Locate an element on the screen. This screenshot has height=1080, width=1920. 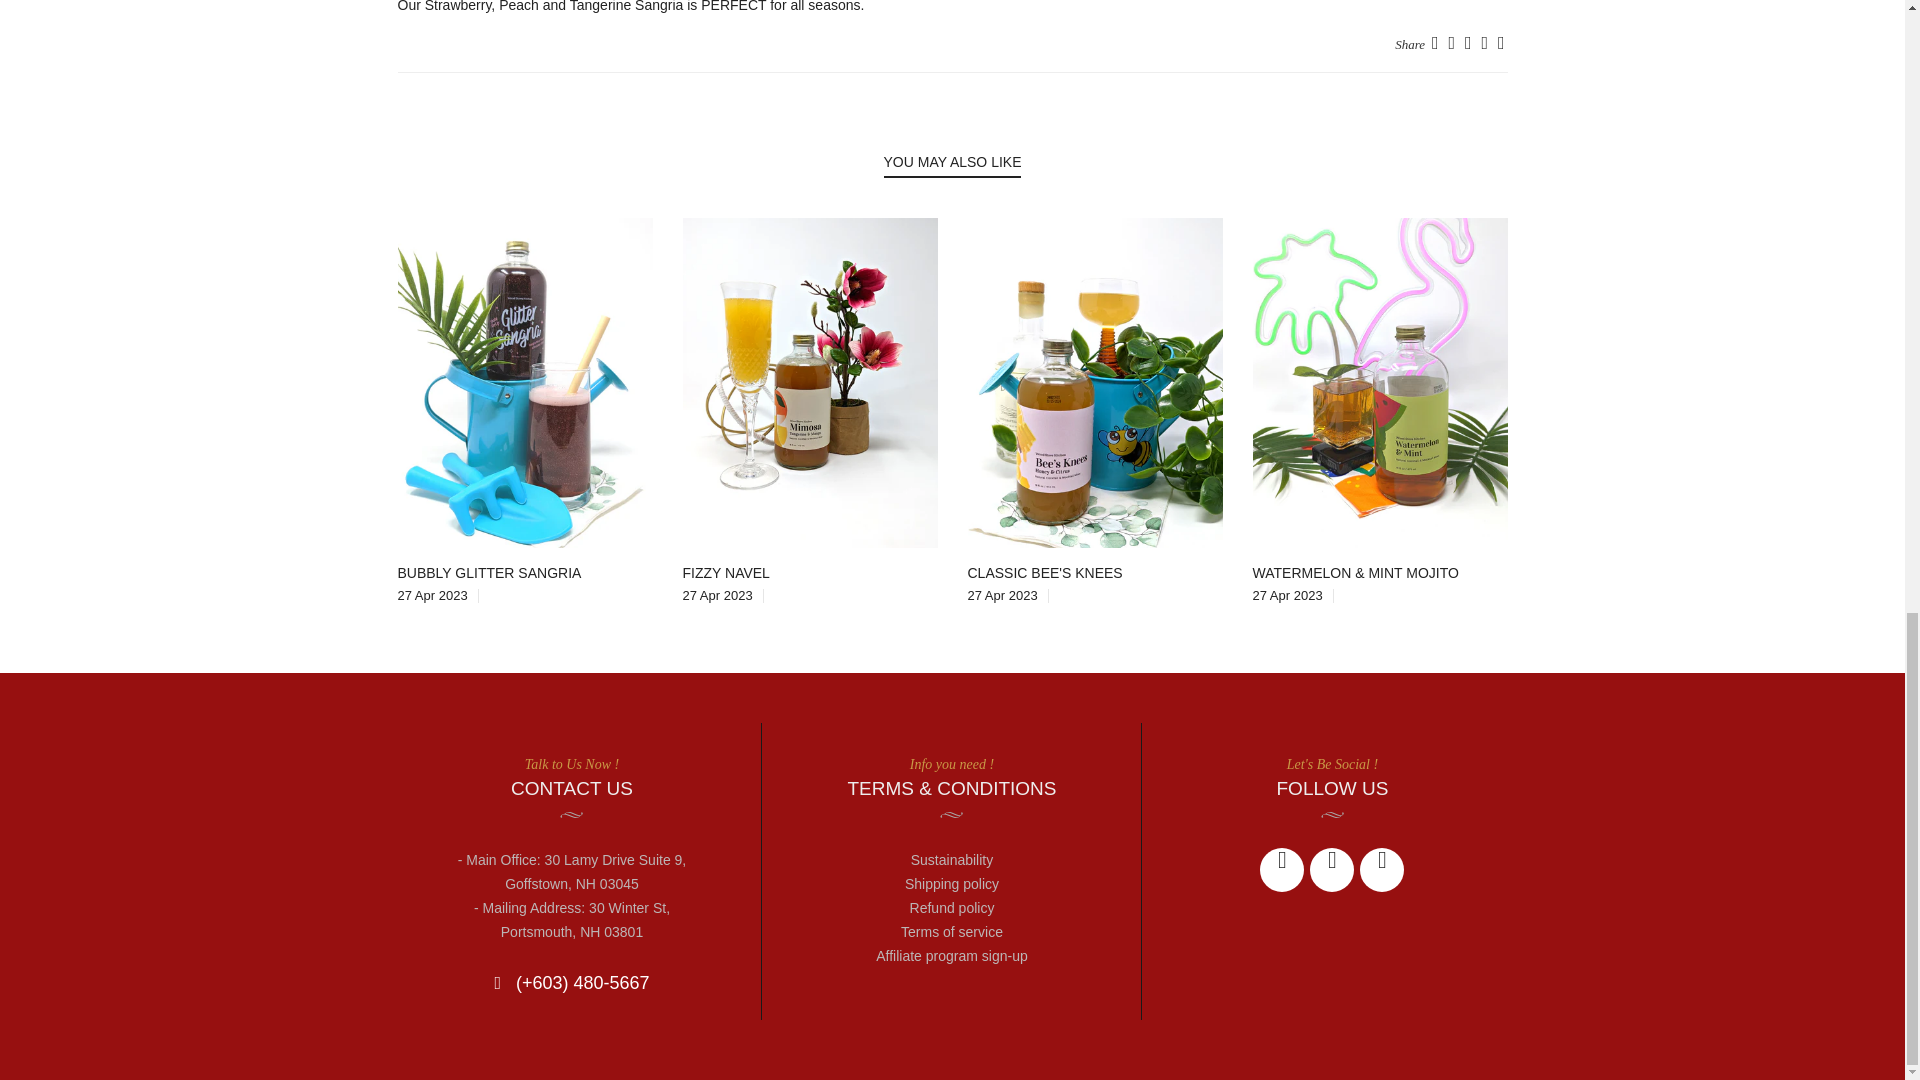
Wood Stove Kitchen on Youtube is located at coordinates (1381, 870).